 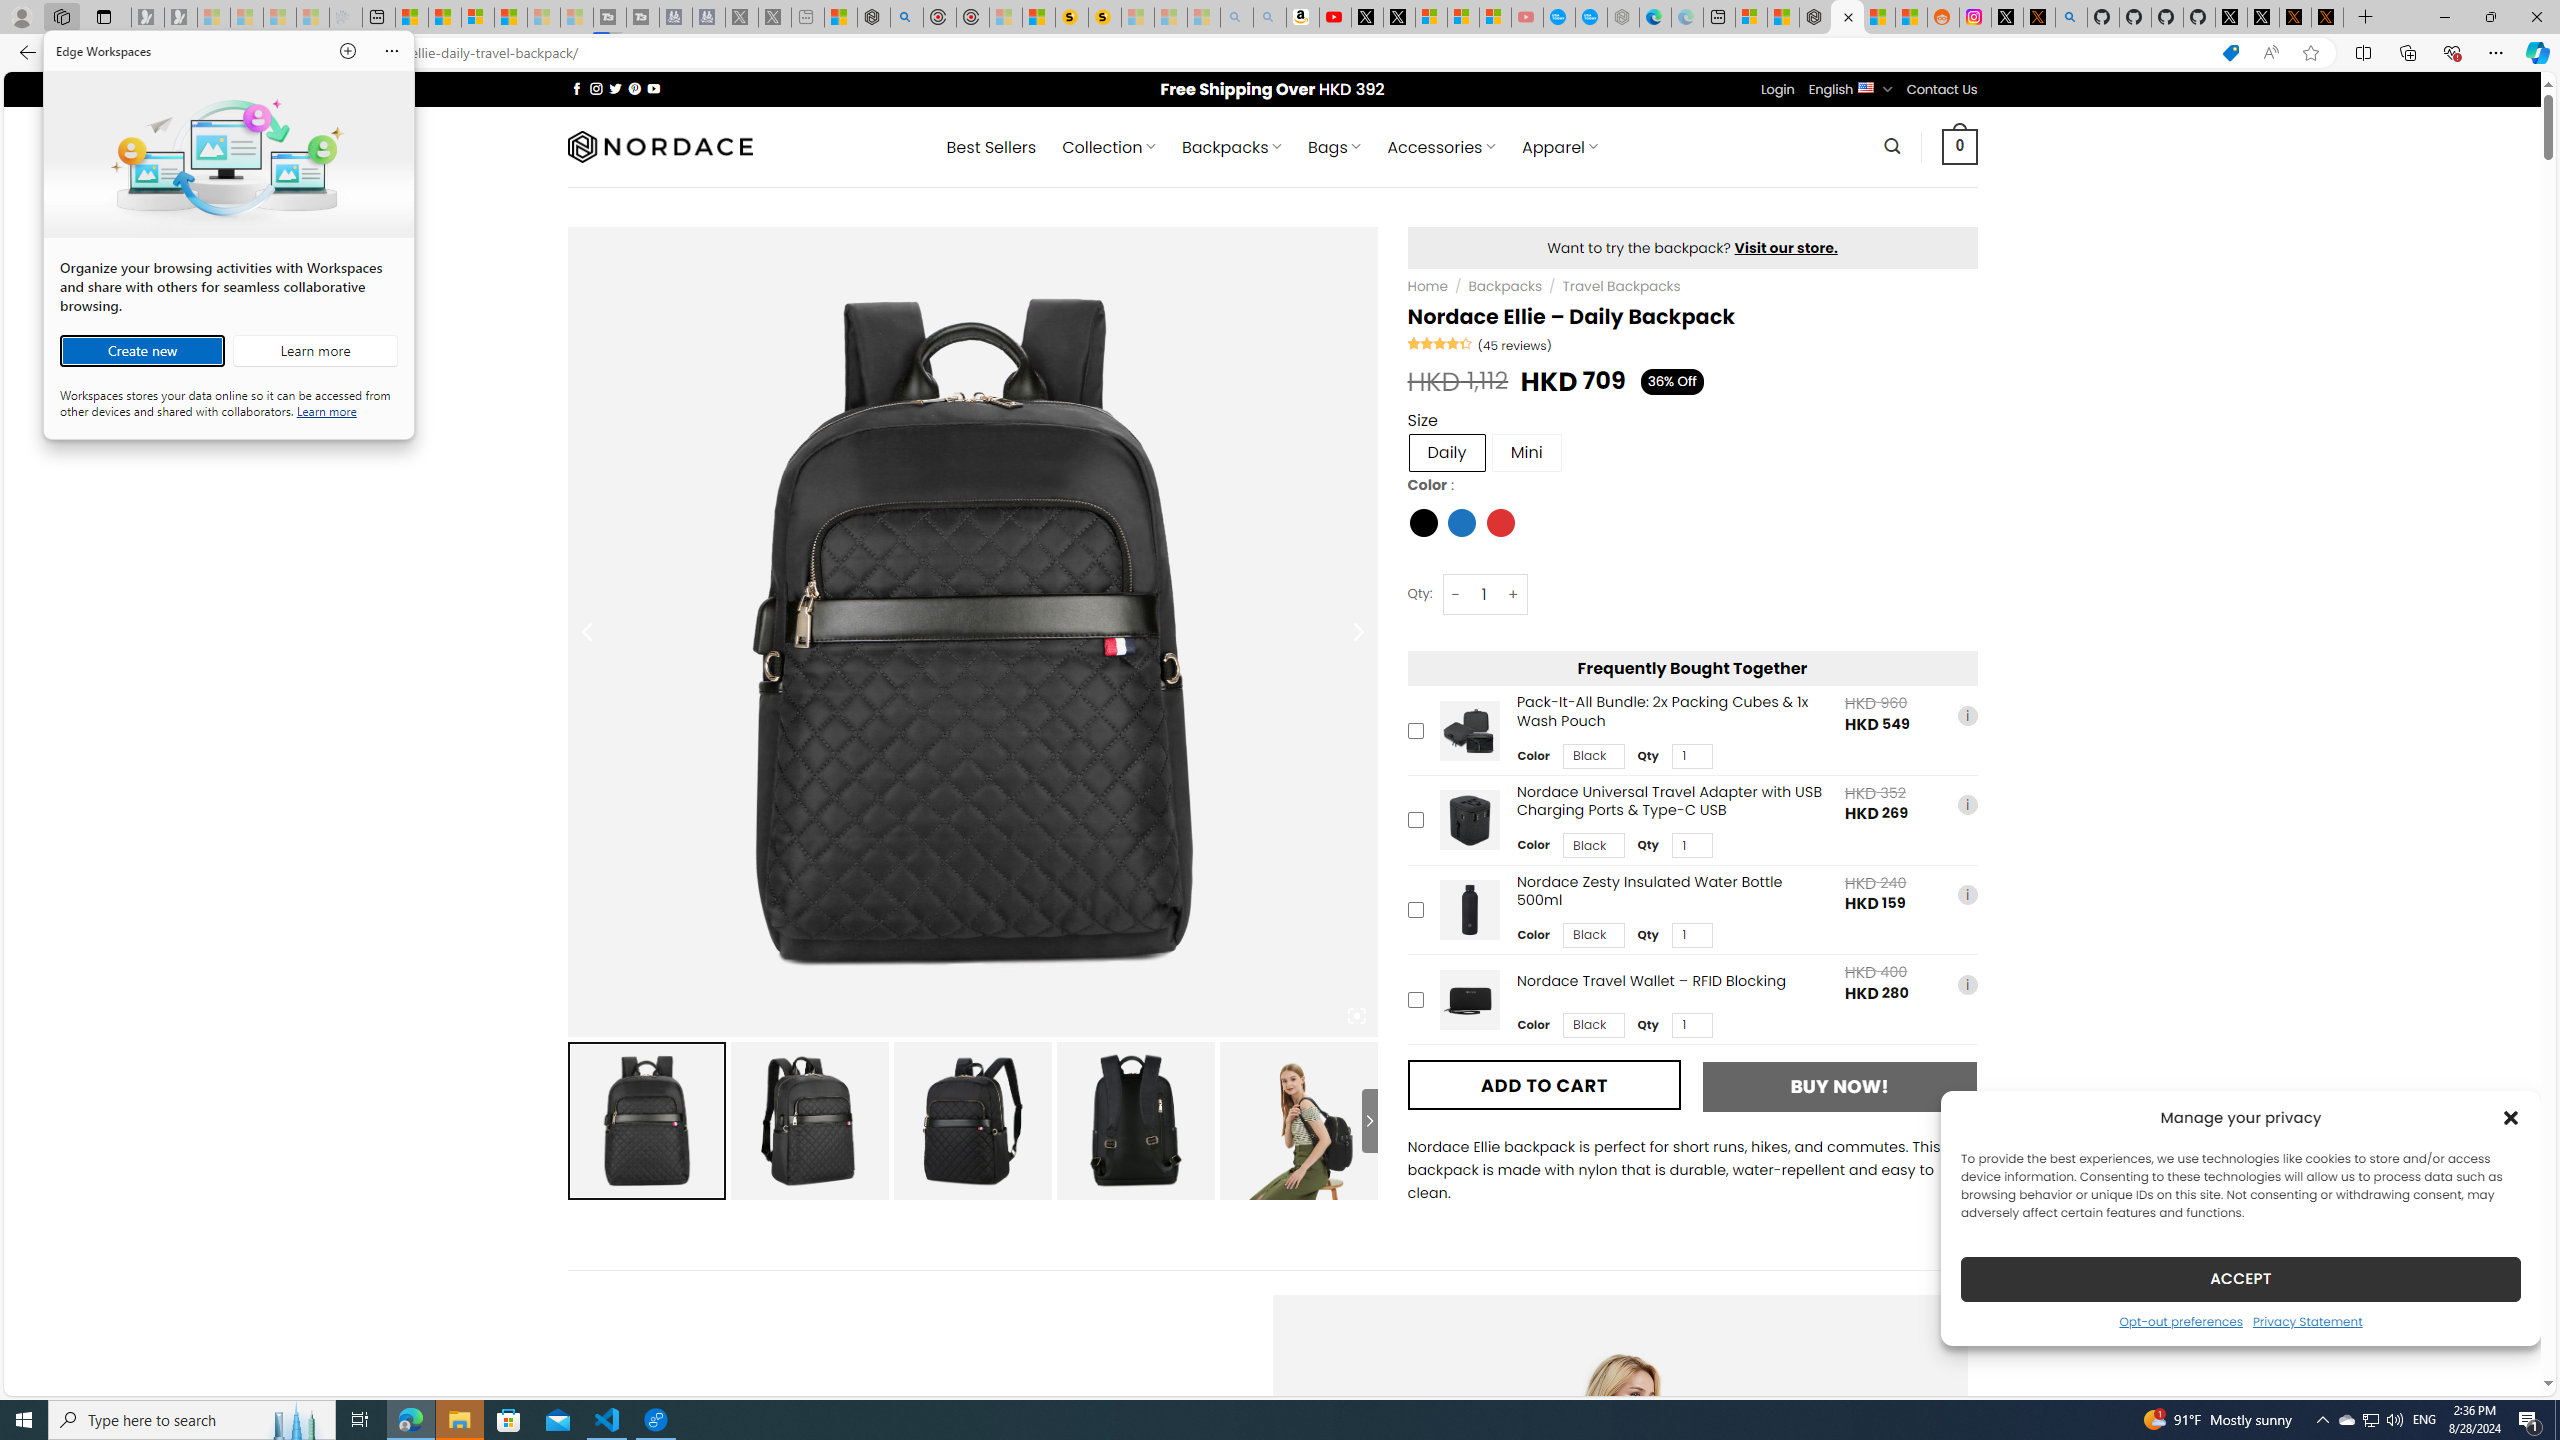 What do you see at coordinates (326, 410) in the screenshot?
I see `Learn more about Workspaces privacy` at bounding box center [326, 410].